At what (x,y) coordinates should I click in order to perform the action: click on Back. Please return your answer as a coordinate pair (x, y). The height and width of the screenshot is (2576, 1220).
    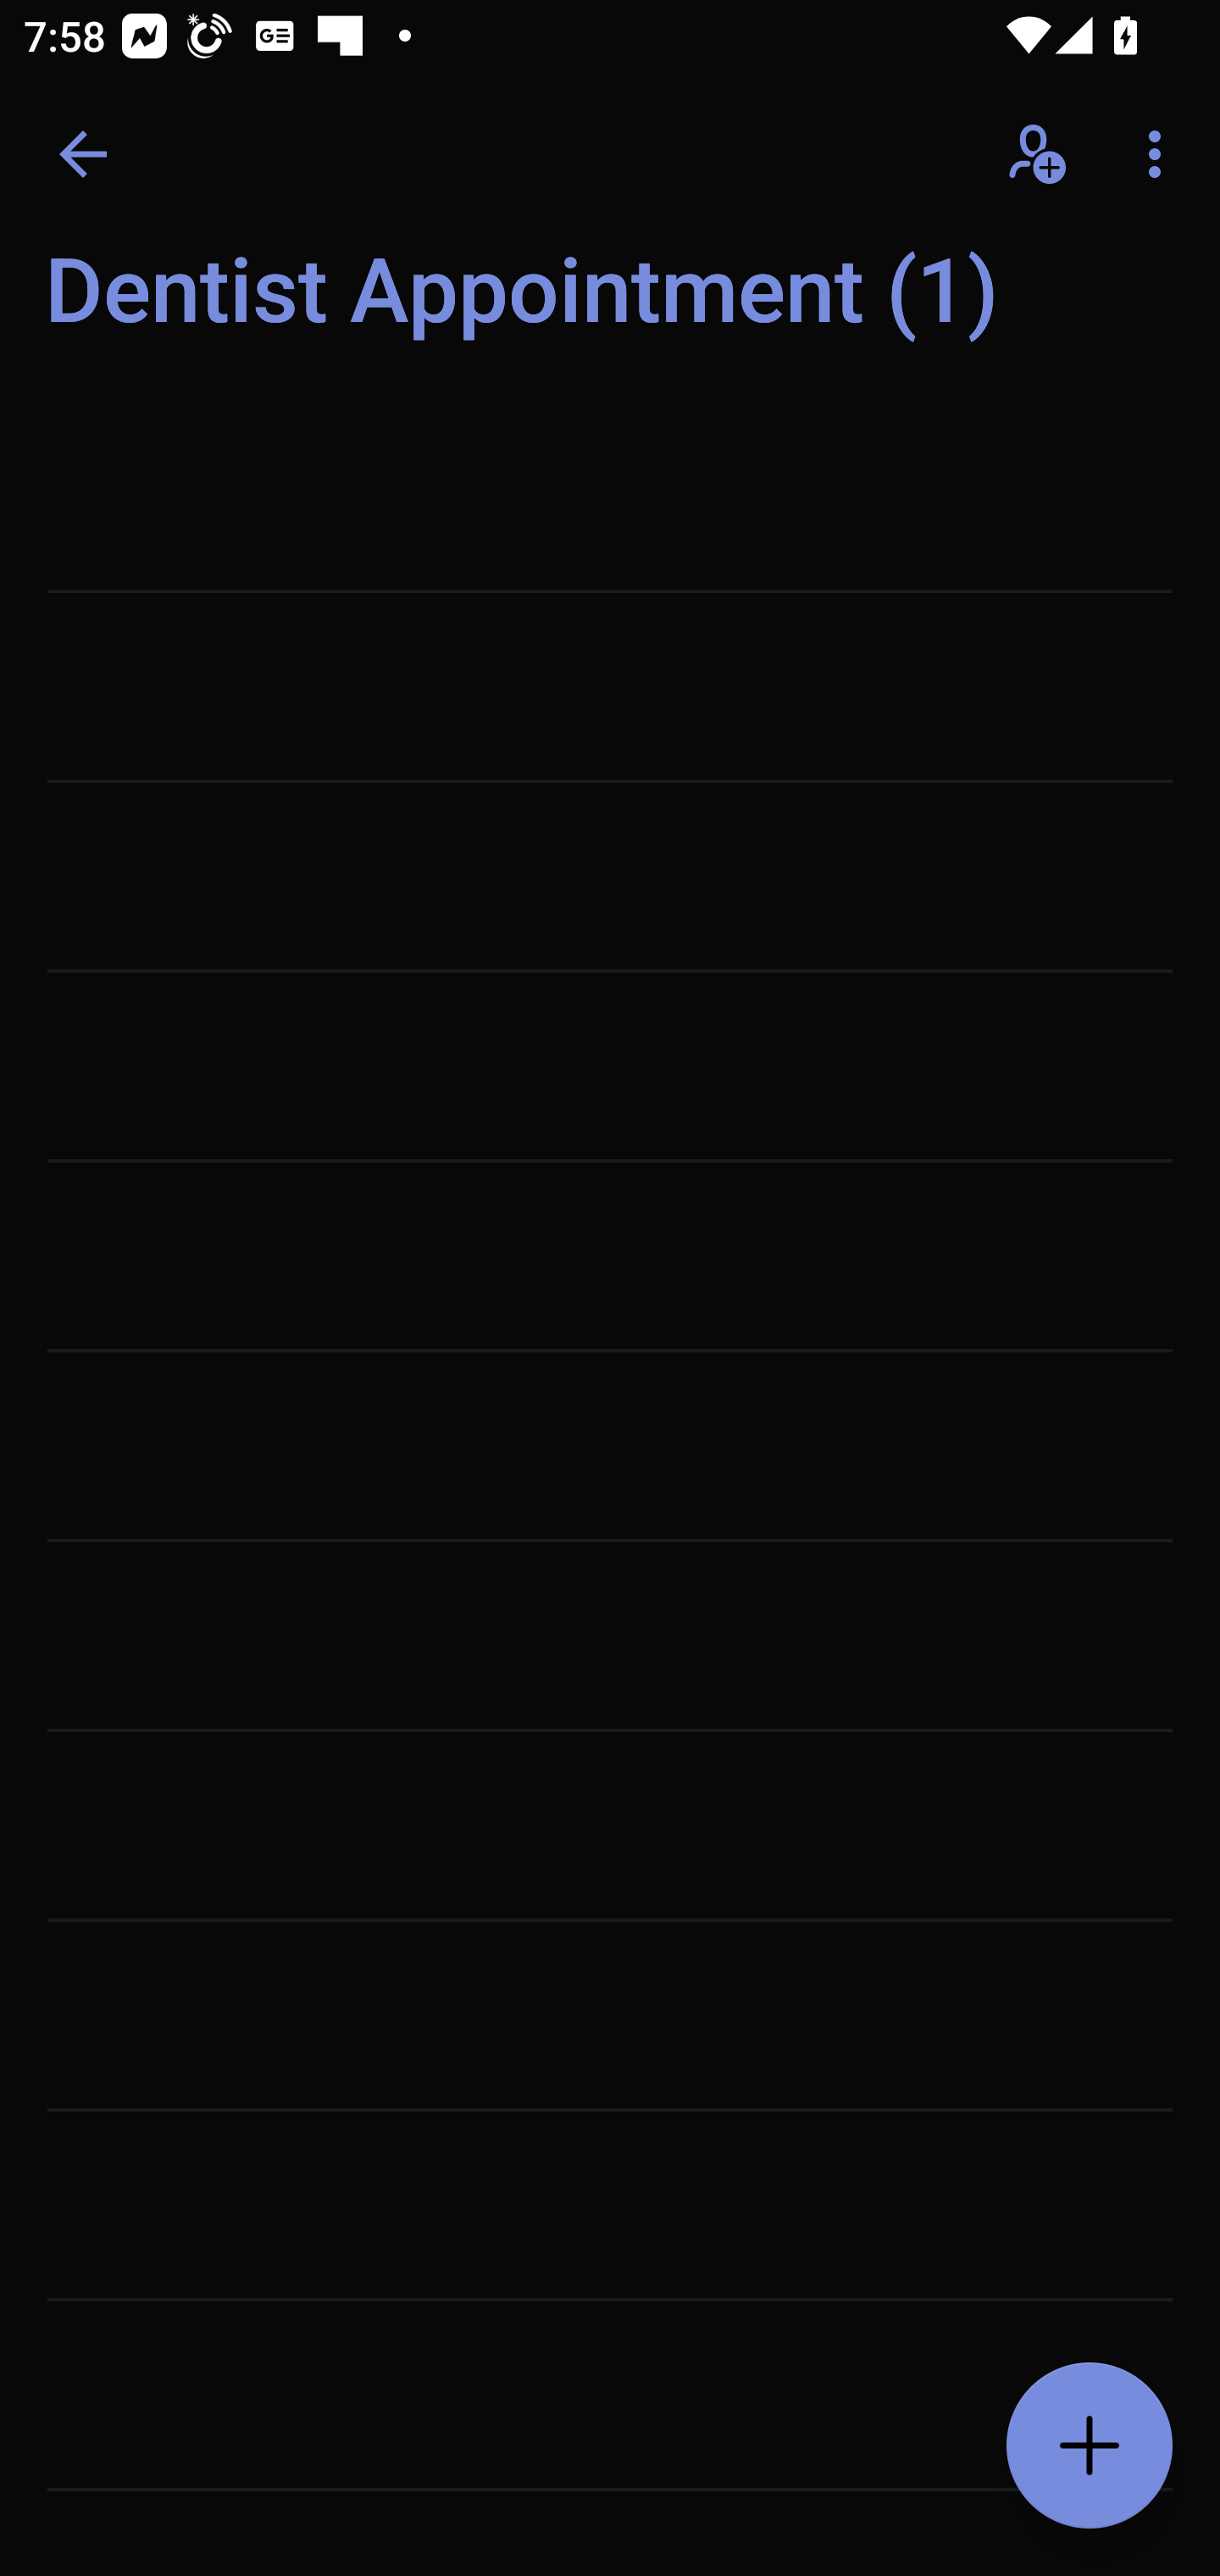
    Looking at the image, I should click on (83, 154).